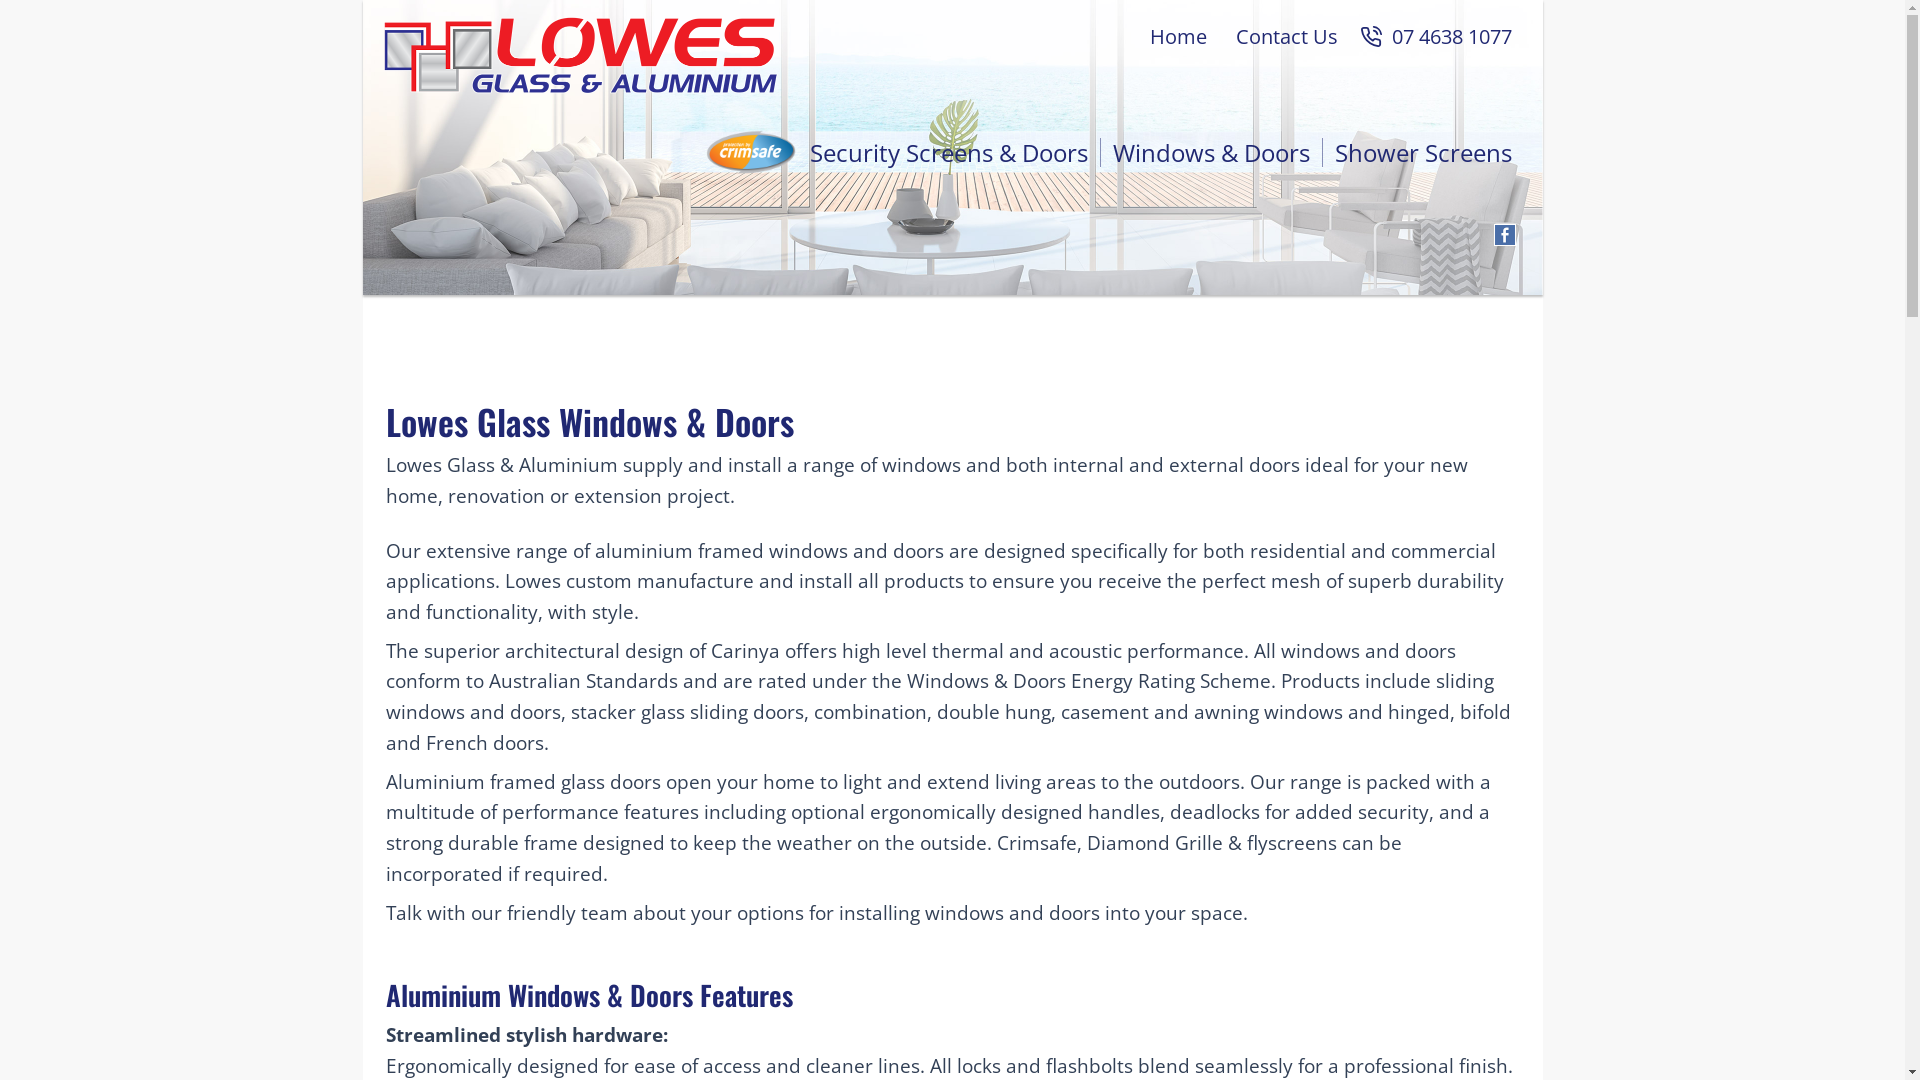 This screenshot has width=1920, height=1080. Describe the element at coordinates (1452, 37) in the screenshot. I see `07 4638 1077` at that location.